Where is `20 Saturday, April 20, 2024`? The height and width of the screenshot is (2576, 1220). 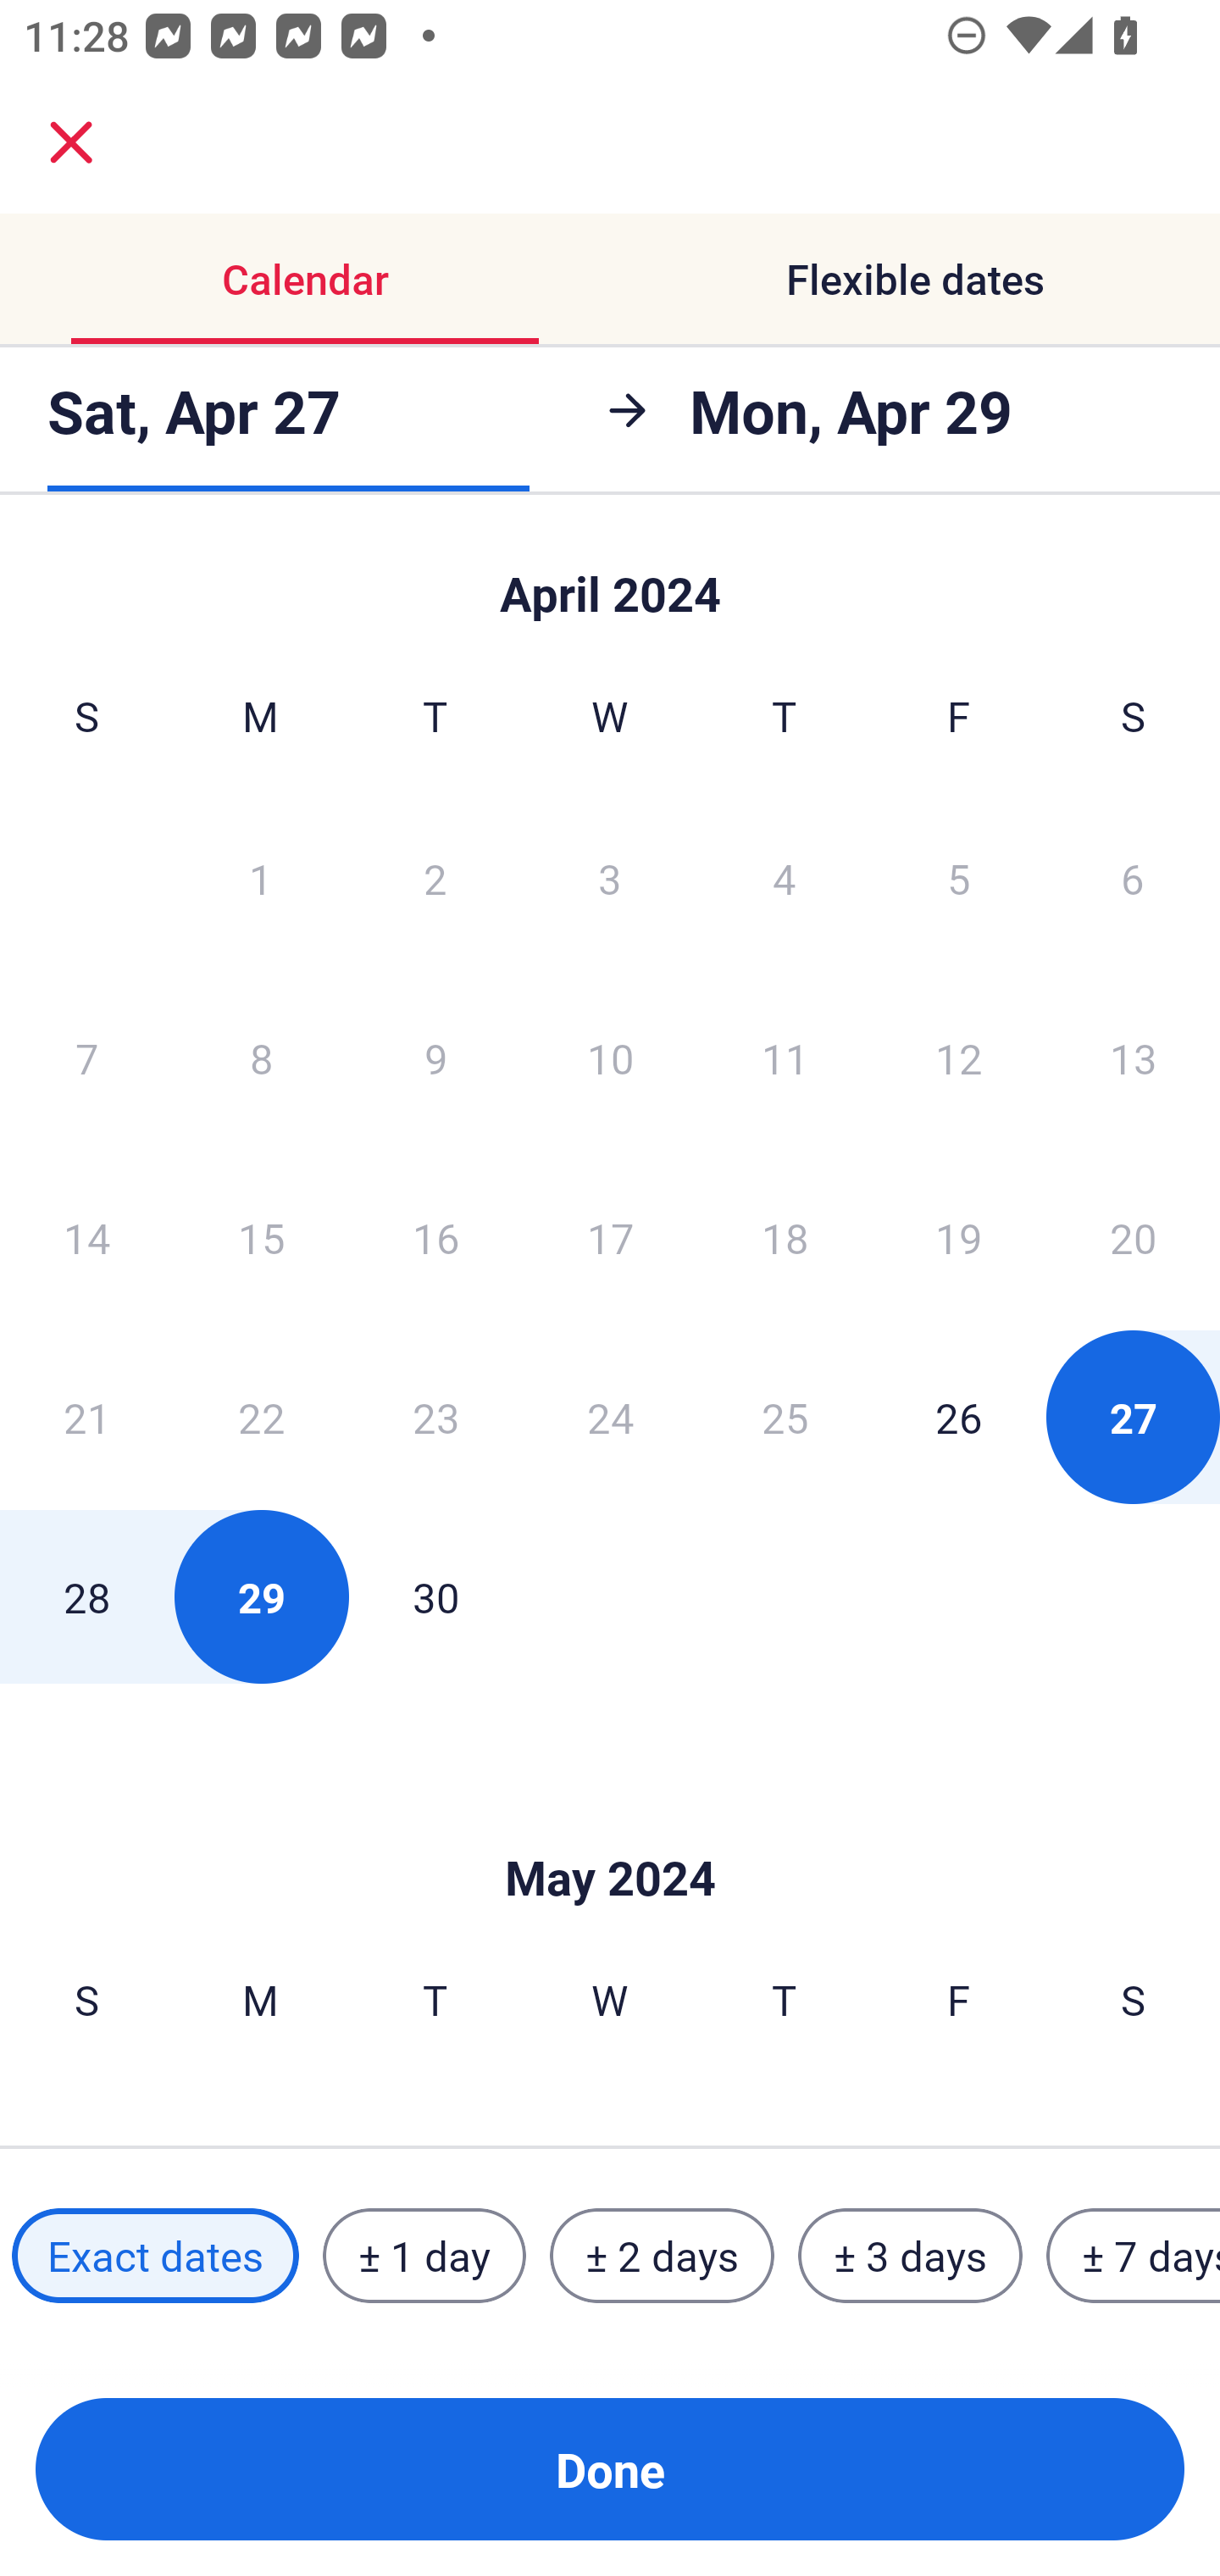
20 Saturday, April 20, 2024 is located at coordinates (1134, 1237).